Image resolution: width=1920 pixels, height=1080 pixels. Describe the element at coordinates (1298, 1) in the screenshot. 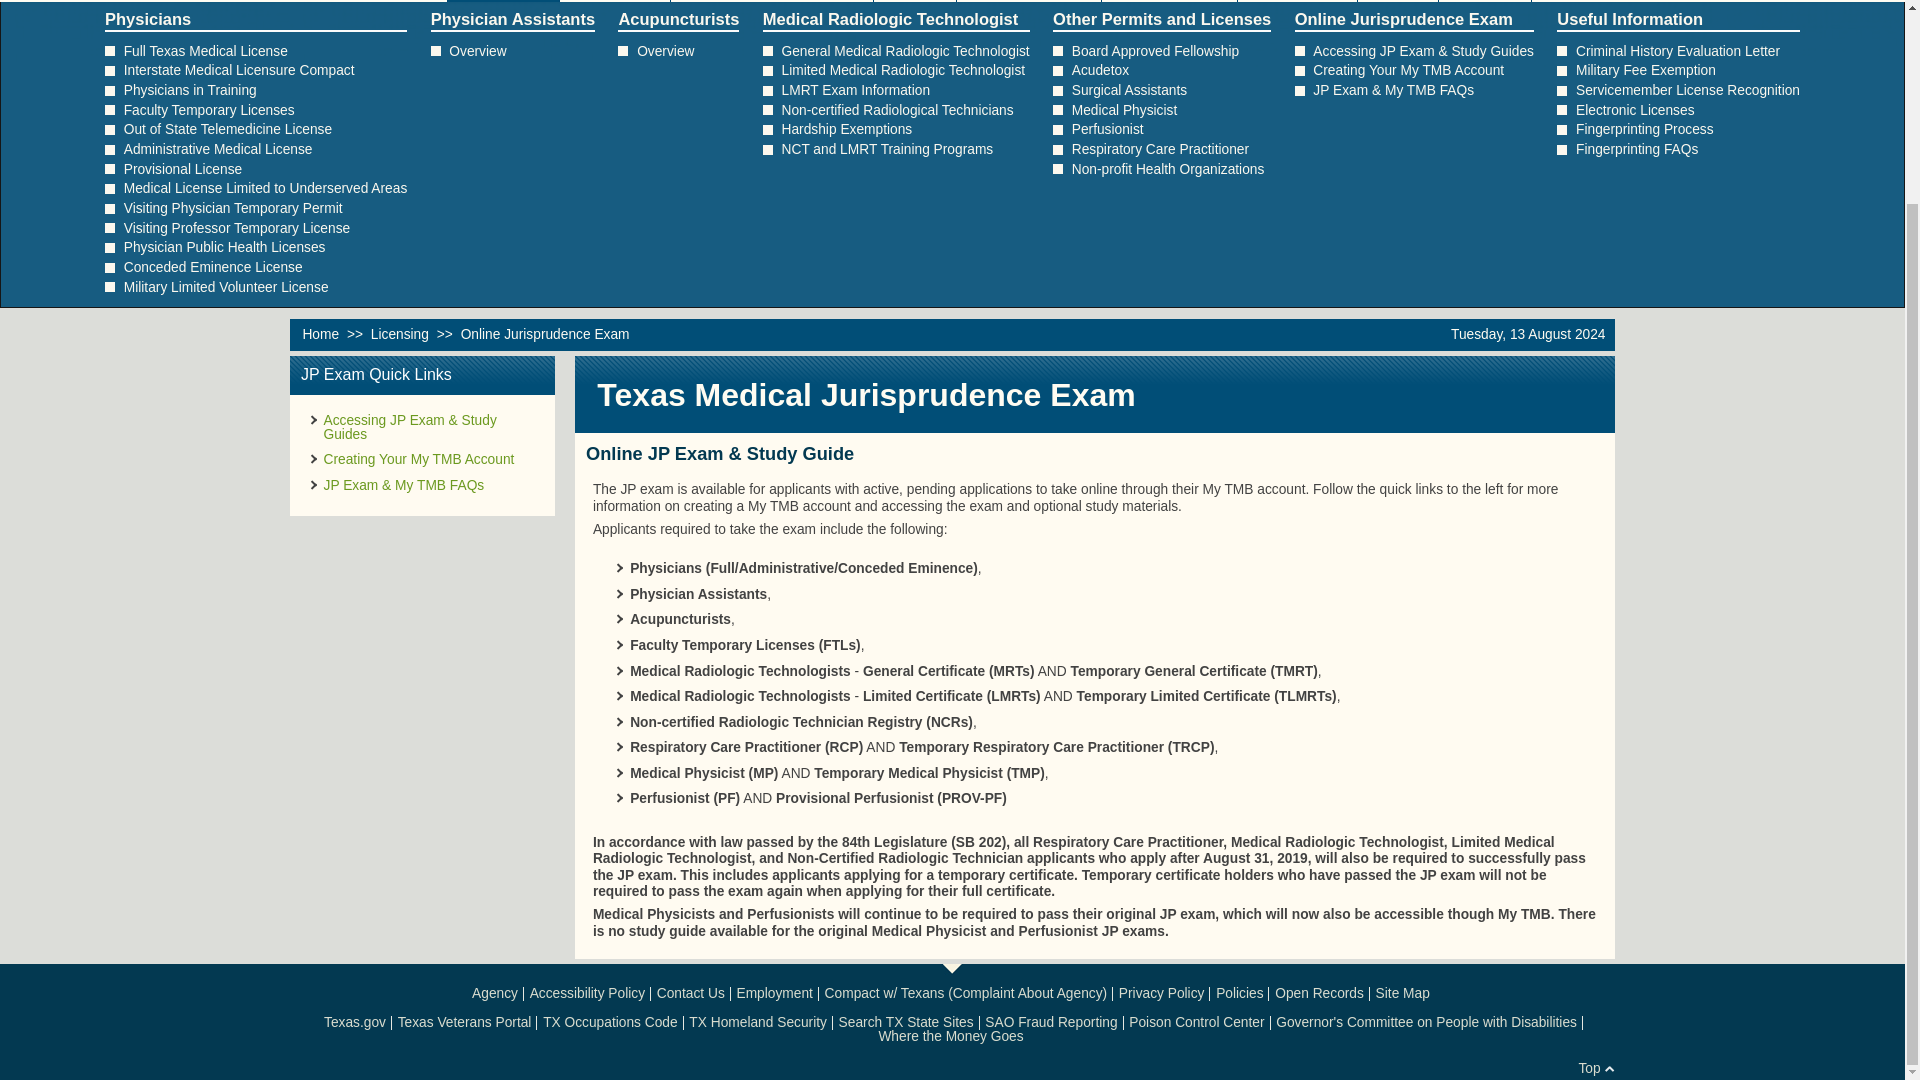

I see `Newsroom` at that location.